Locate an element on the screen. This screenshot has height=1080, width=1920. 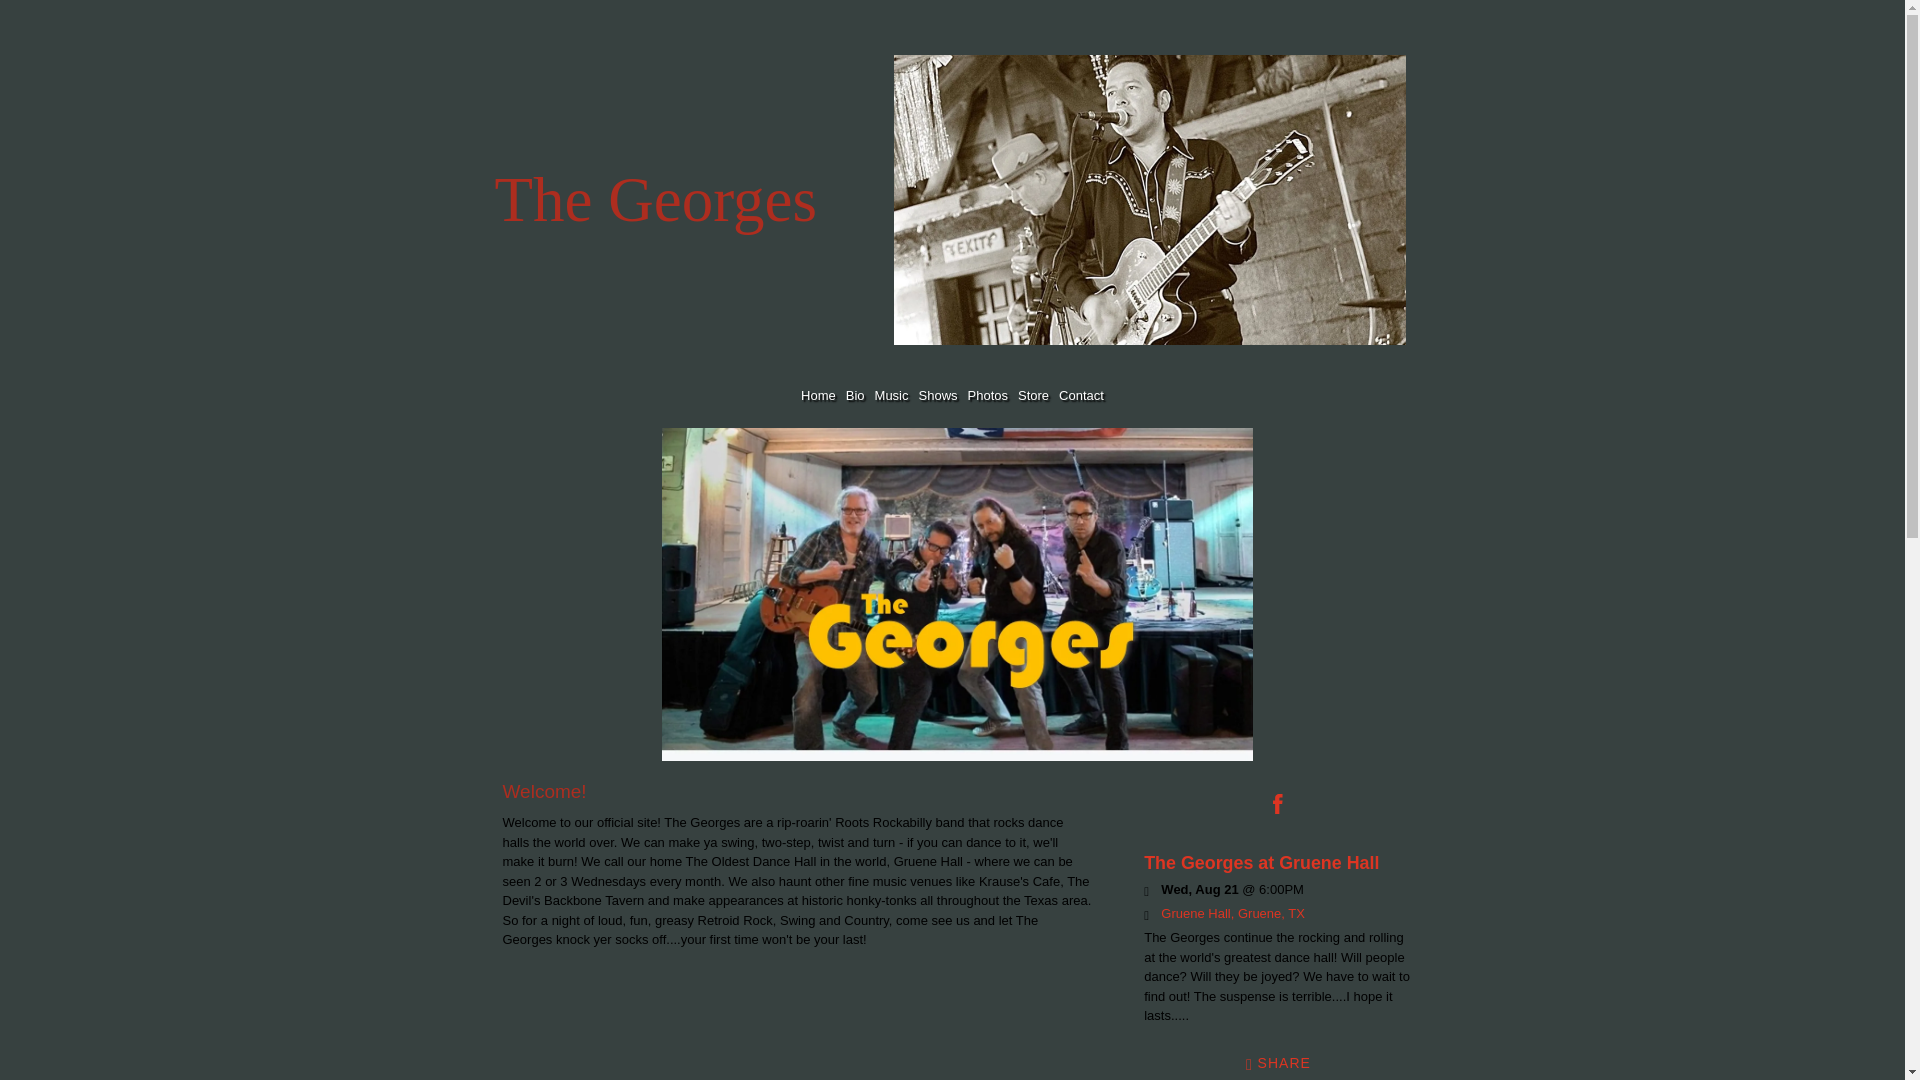
Contact is located at coordinates (1082, 395).